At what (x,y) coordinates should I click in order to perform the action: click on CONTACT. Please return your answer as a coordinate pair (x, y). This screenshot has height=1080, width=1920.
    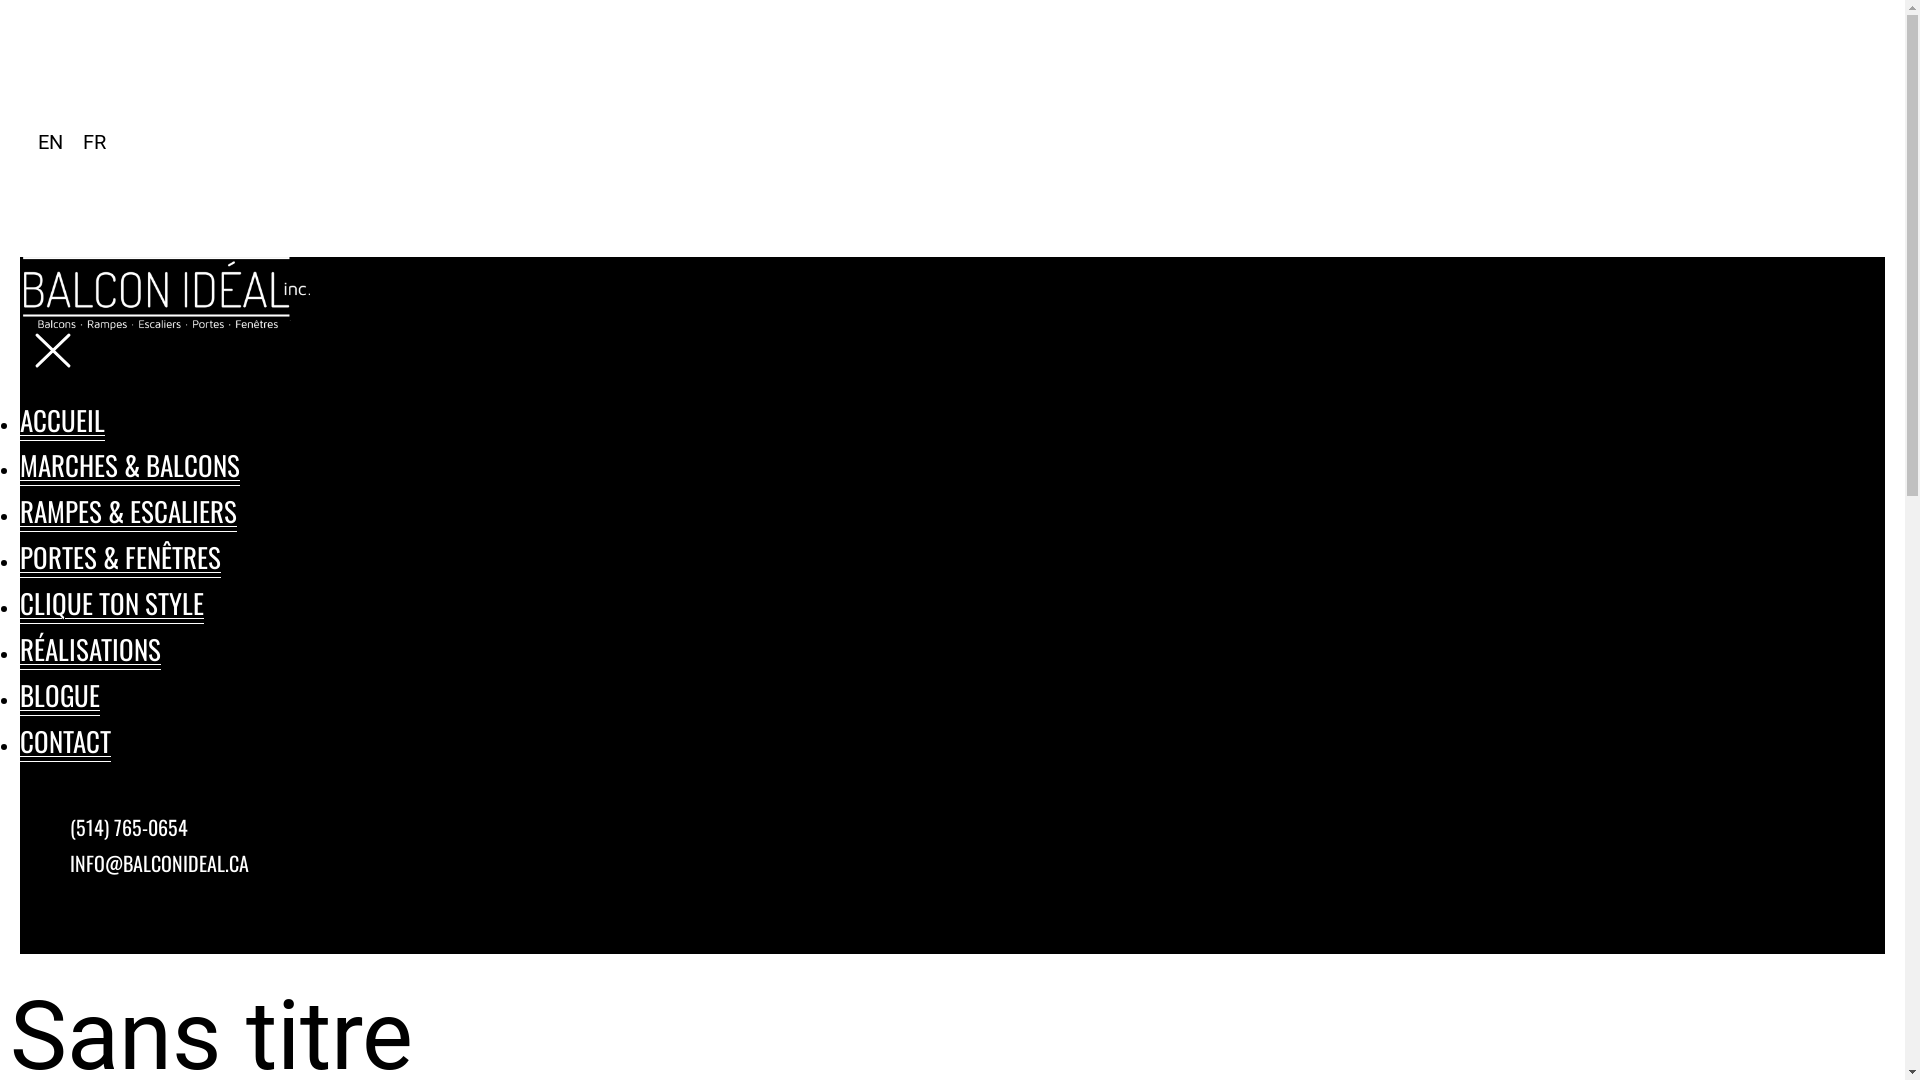
    Looking at the image, I should click on (66, 742).